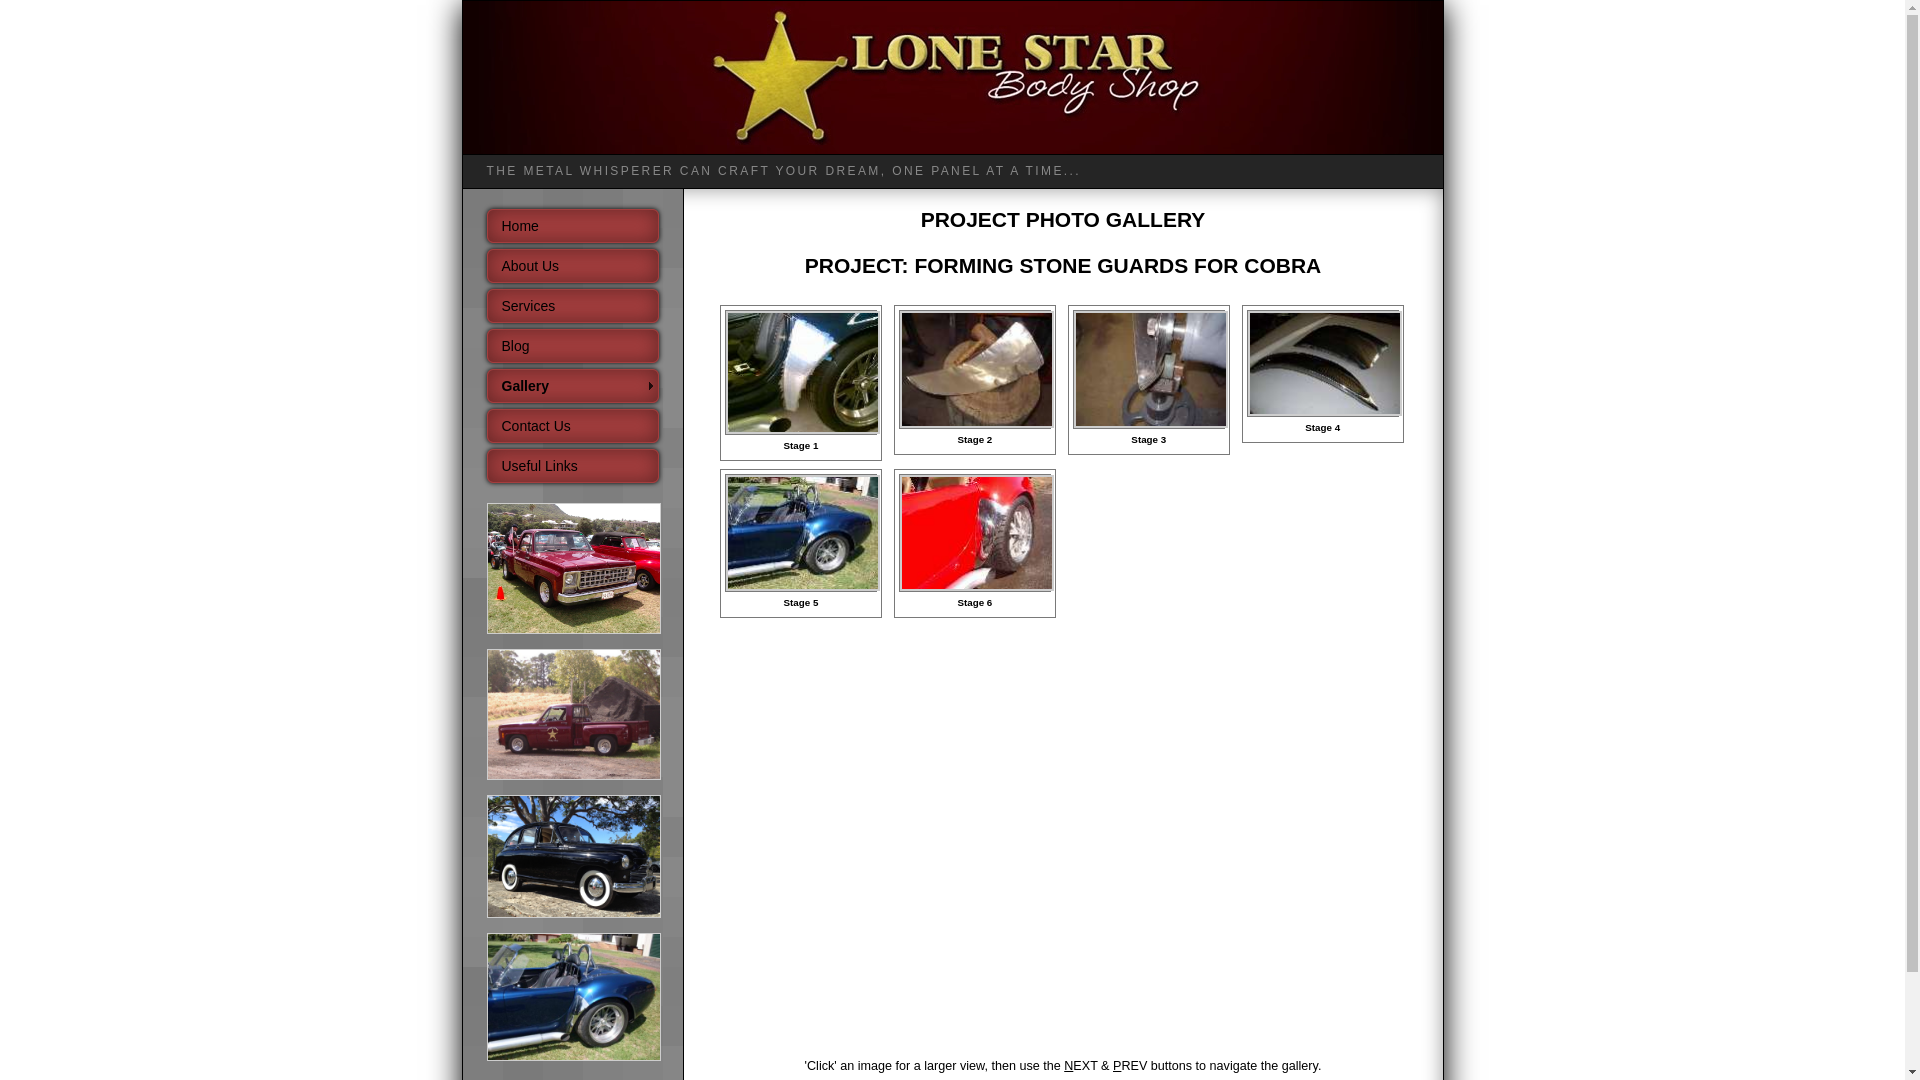 The width and height of the screenshot is (1920, 1080). I want to click on 1980 Chev Cheyenne Super, so click(573, 776).